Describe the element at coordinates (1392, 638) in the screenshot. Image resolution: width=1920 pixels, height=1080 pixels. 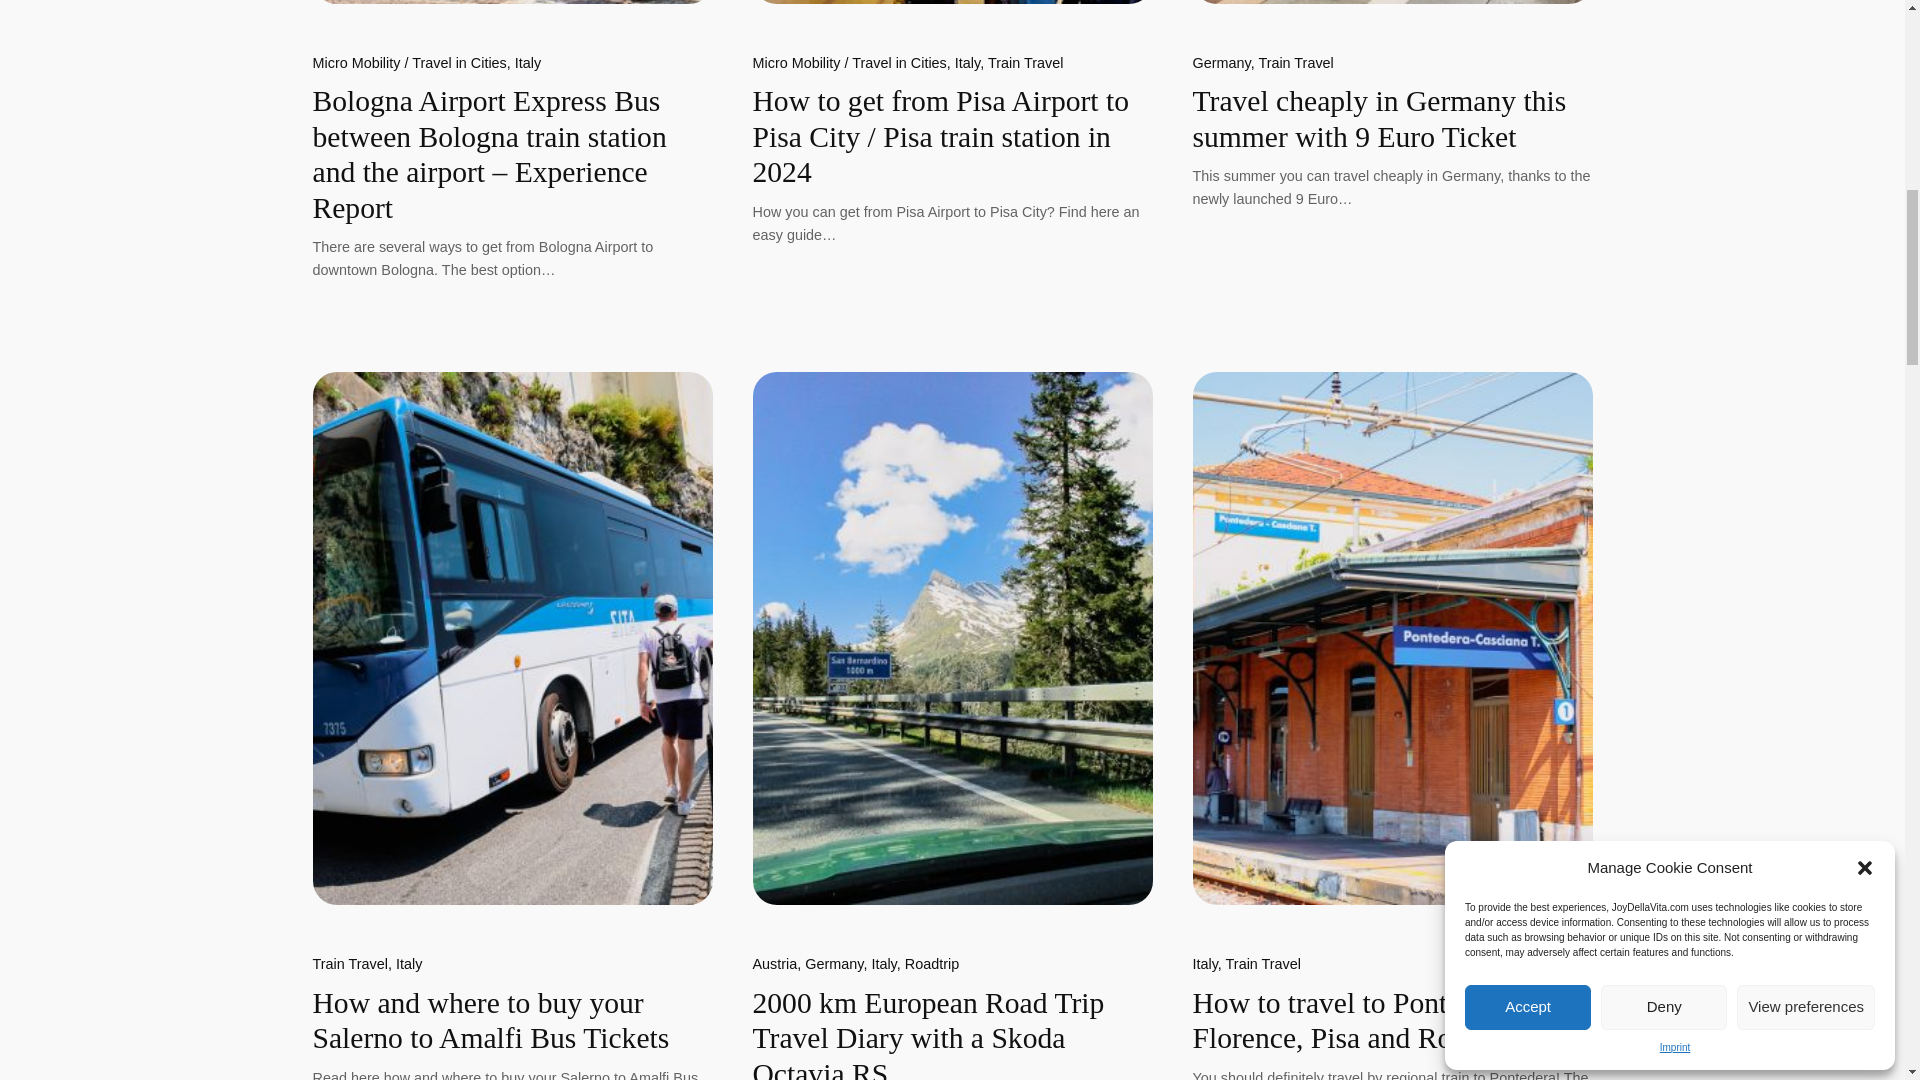
I see `How to travel to Pontedera from Florence, Pisa and Rome 10` at that location.